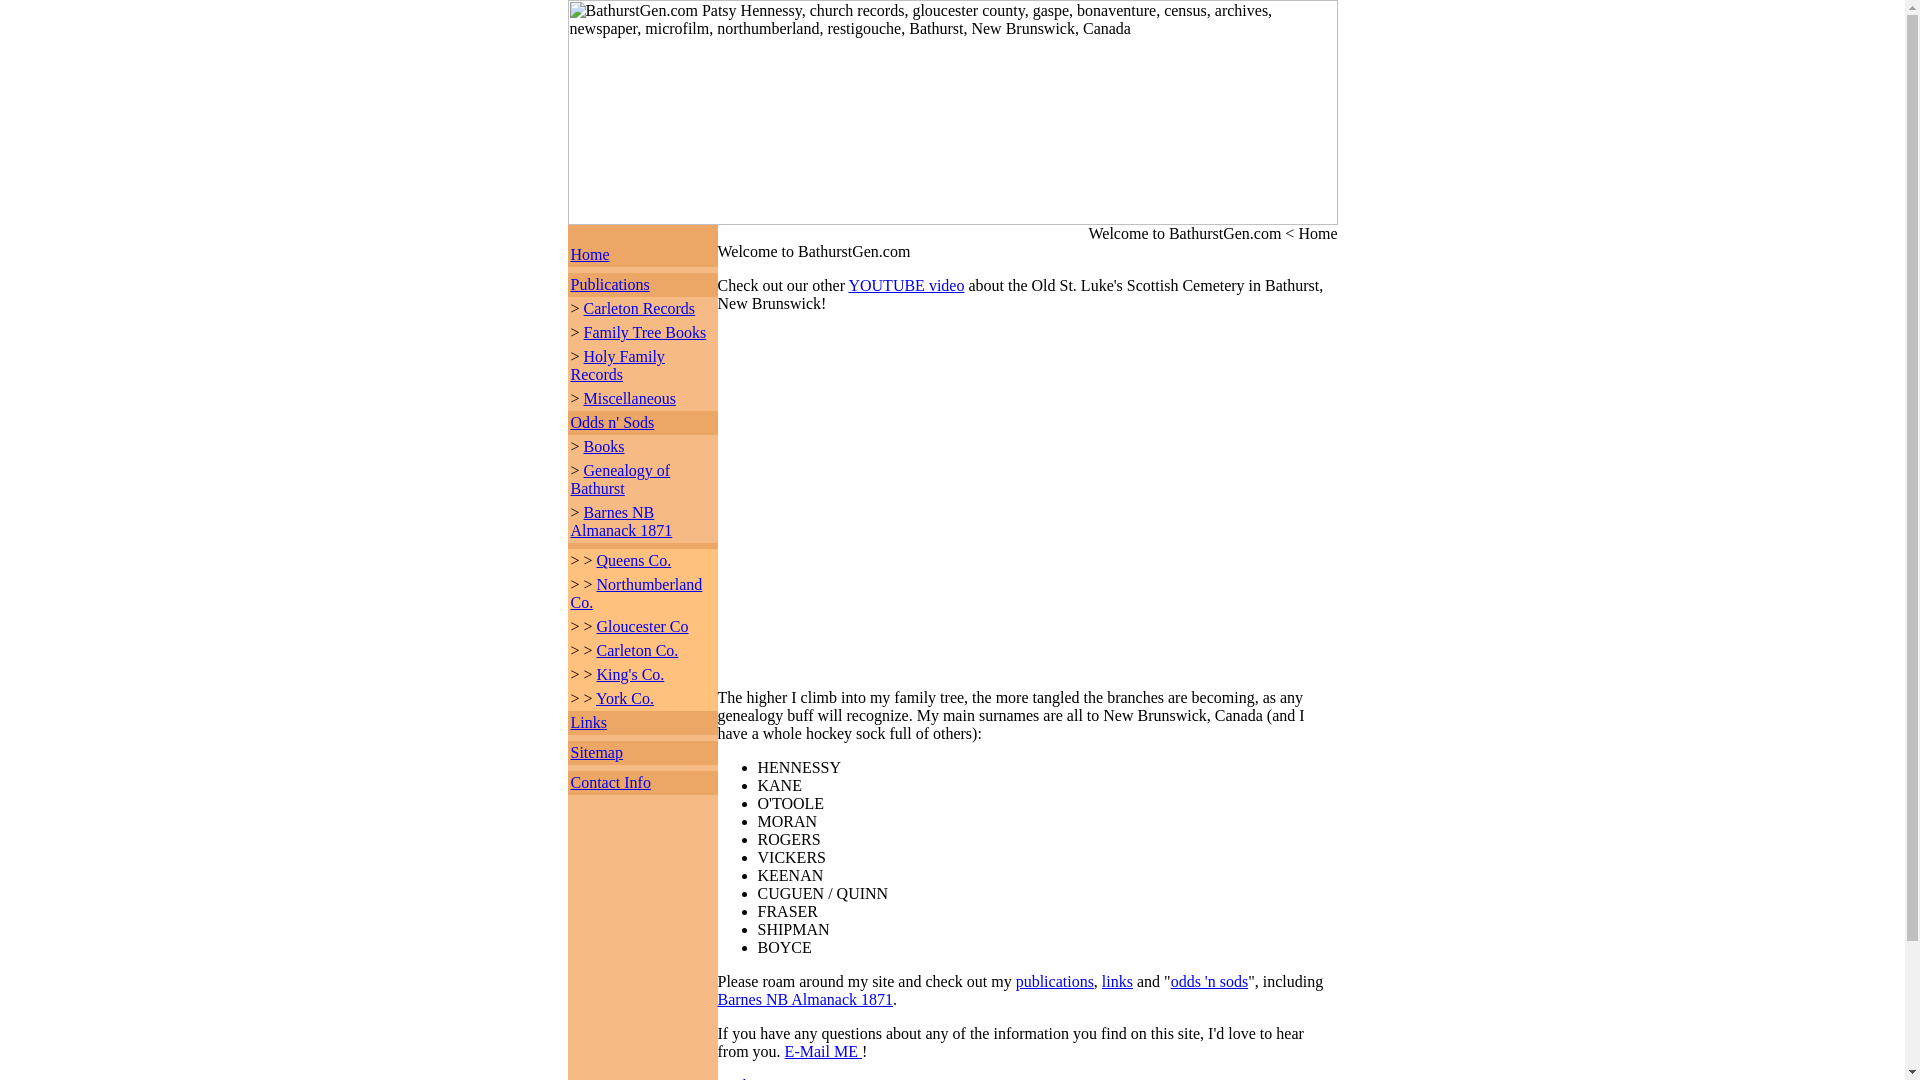 The image size is (1920, 1080). What do you see at coordinates (754, 1078) in the screenshot?
I see `Back to top` at bounding box center [754, 1078].